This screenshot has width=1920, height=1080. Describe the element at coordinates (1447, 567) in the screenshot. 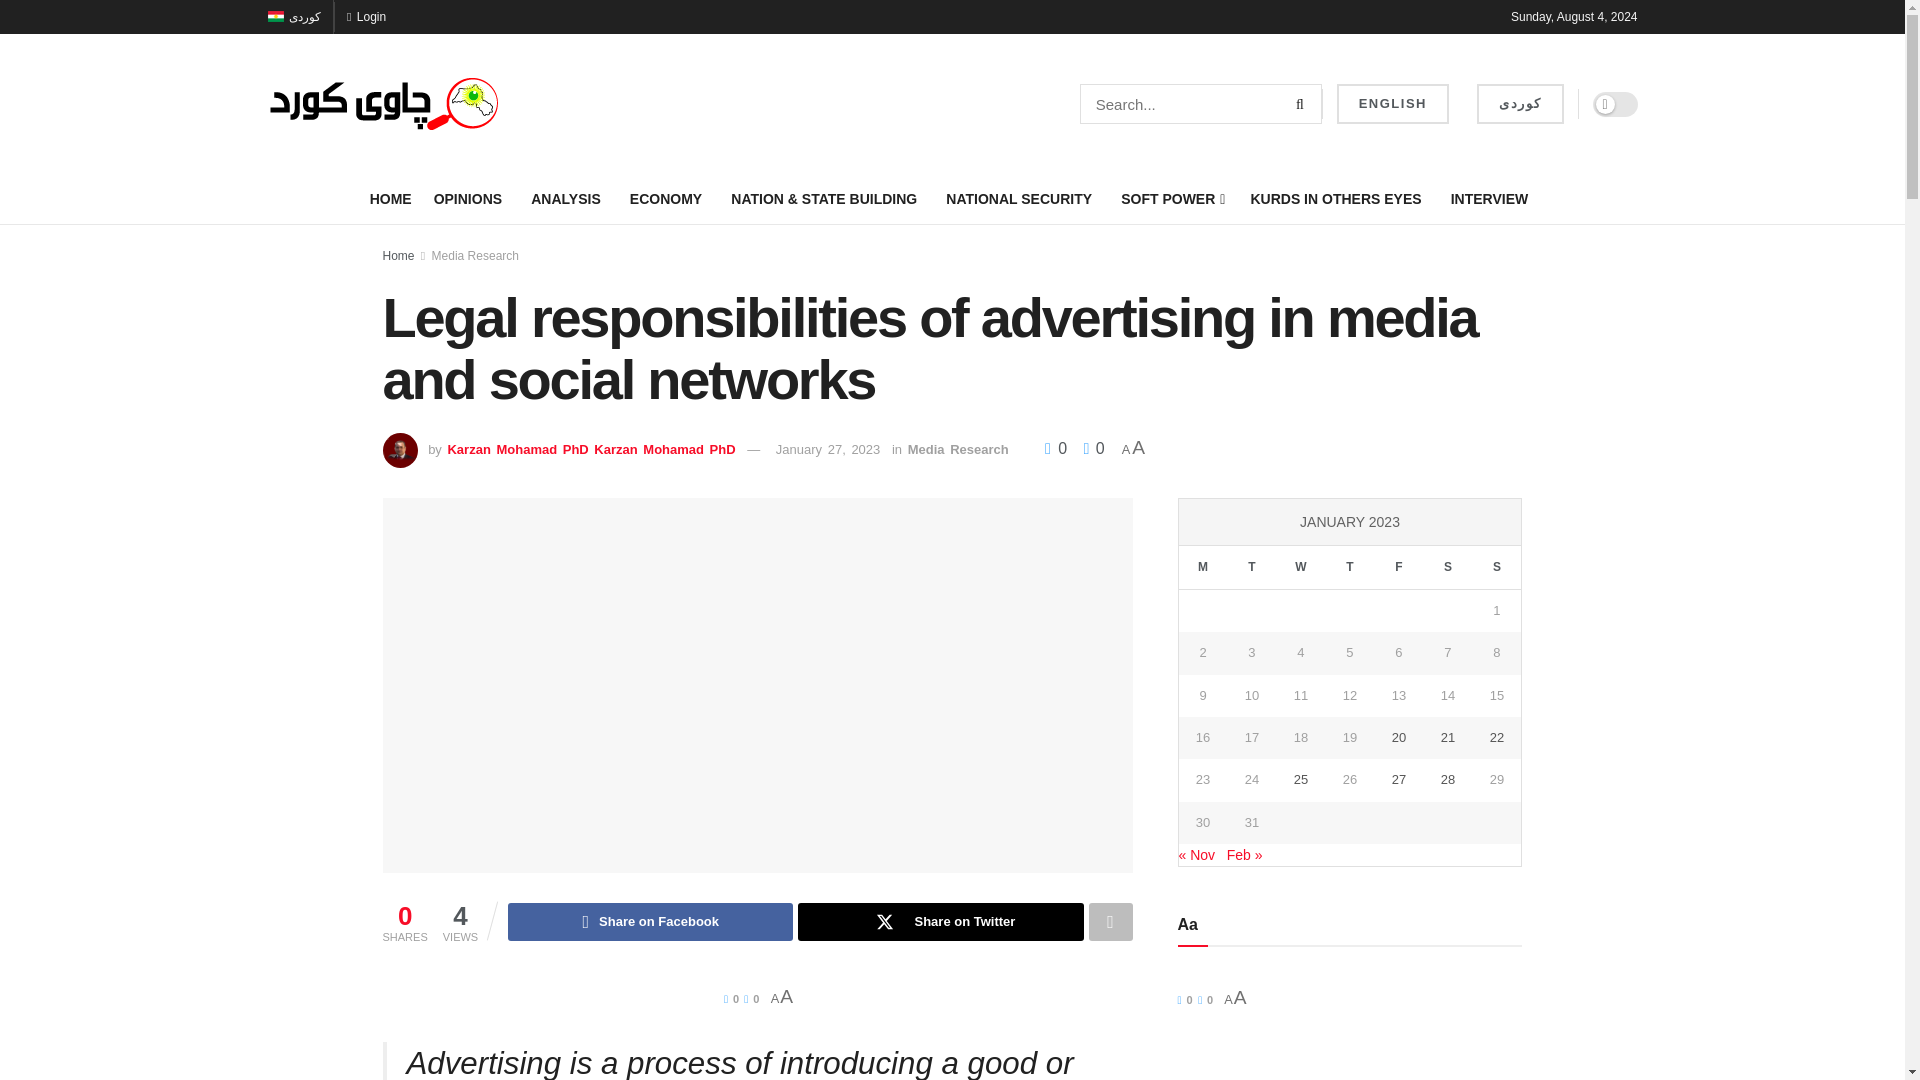

I see `Saturday` at that location.